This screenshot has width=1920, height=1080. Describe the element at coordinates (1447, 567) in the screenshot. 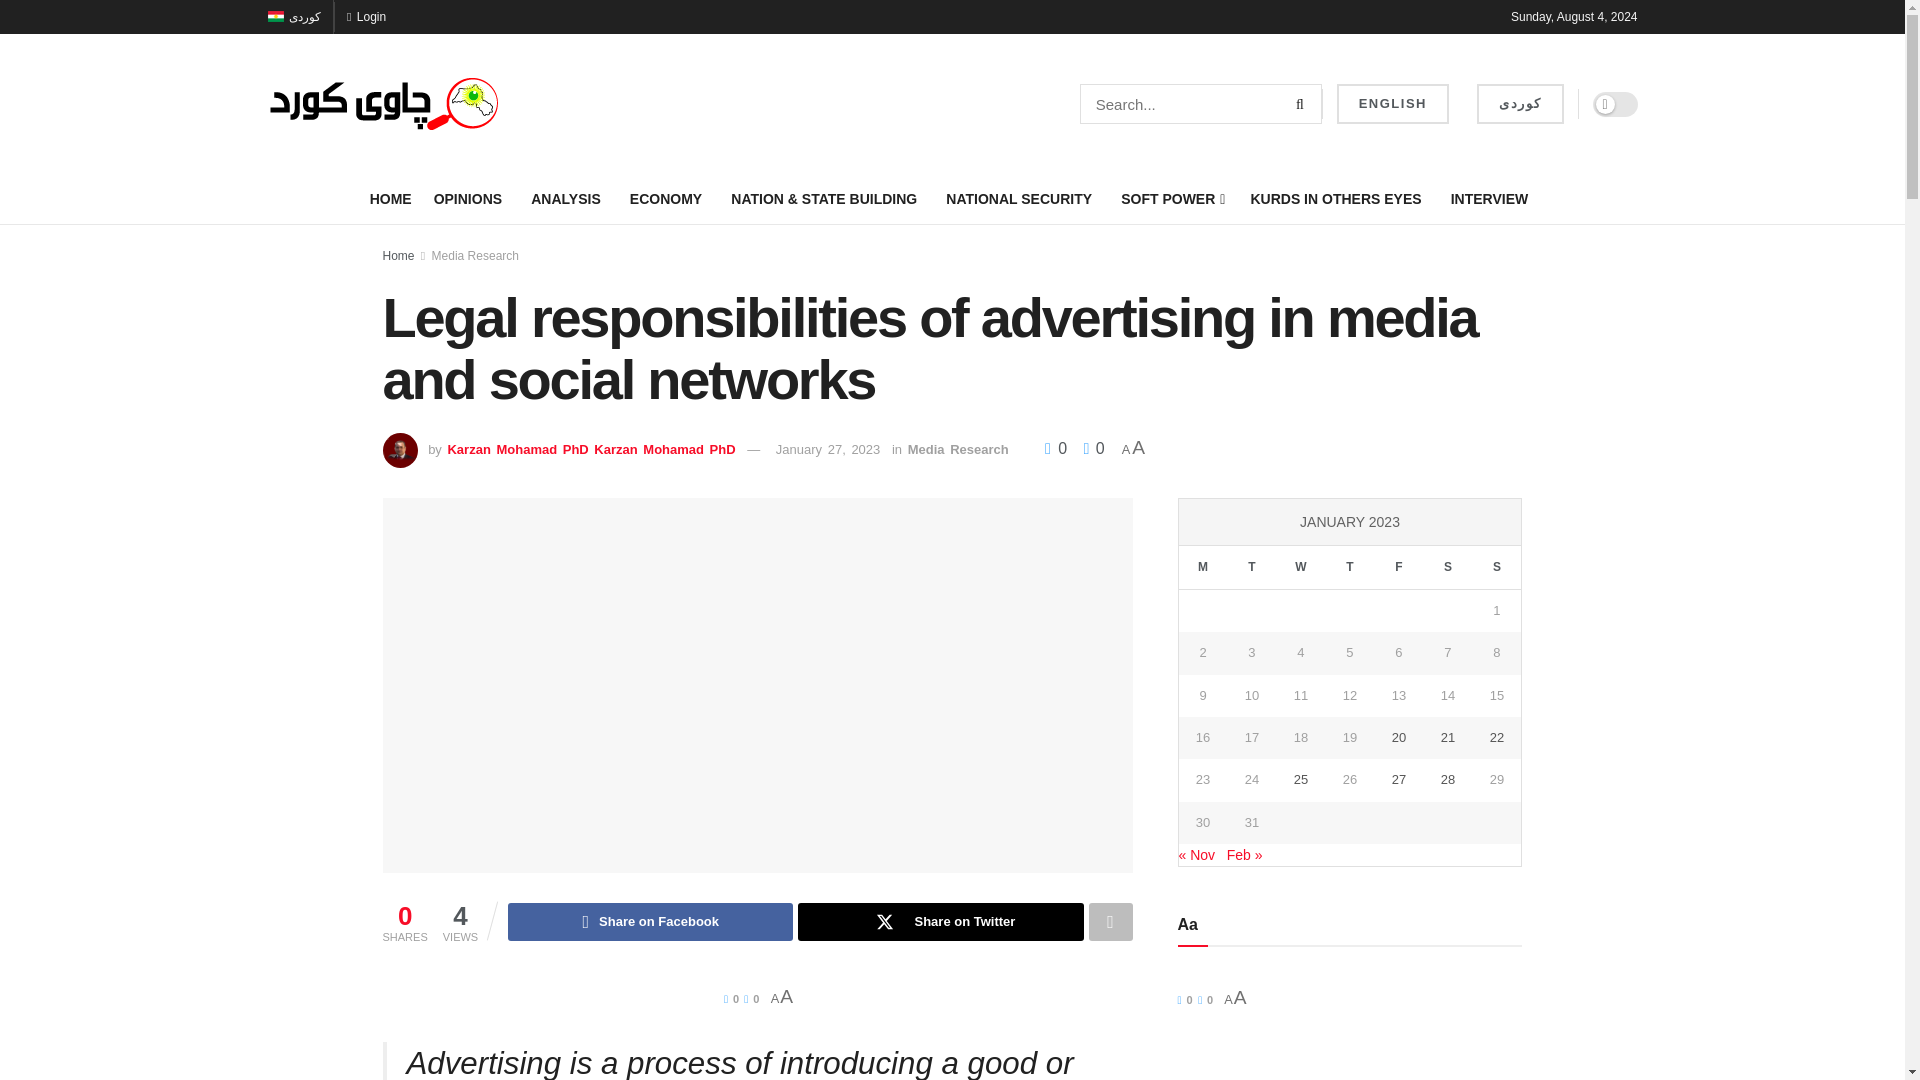

I see `Saturday` at that location.